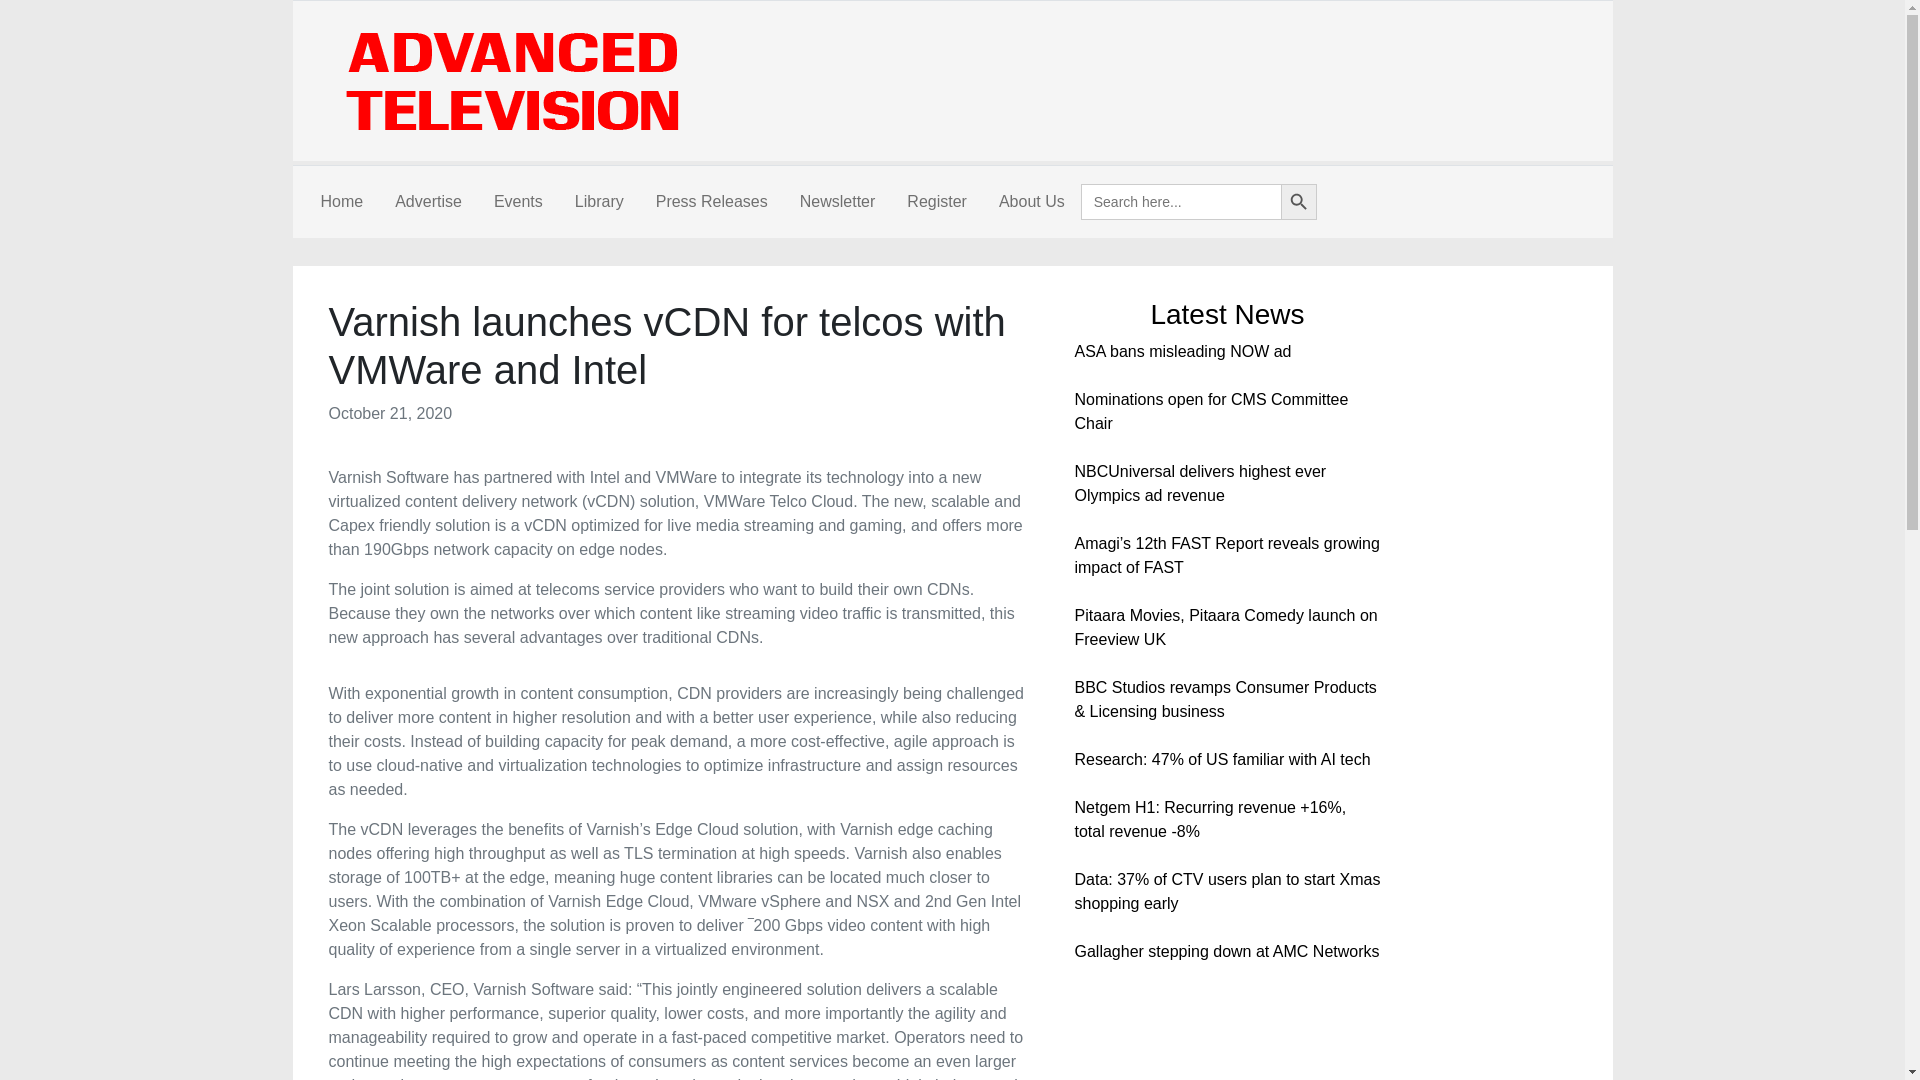  I want to click on Home, so click(340, 202).